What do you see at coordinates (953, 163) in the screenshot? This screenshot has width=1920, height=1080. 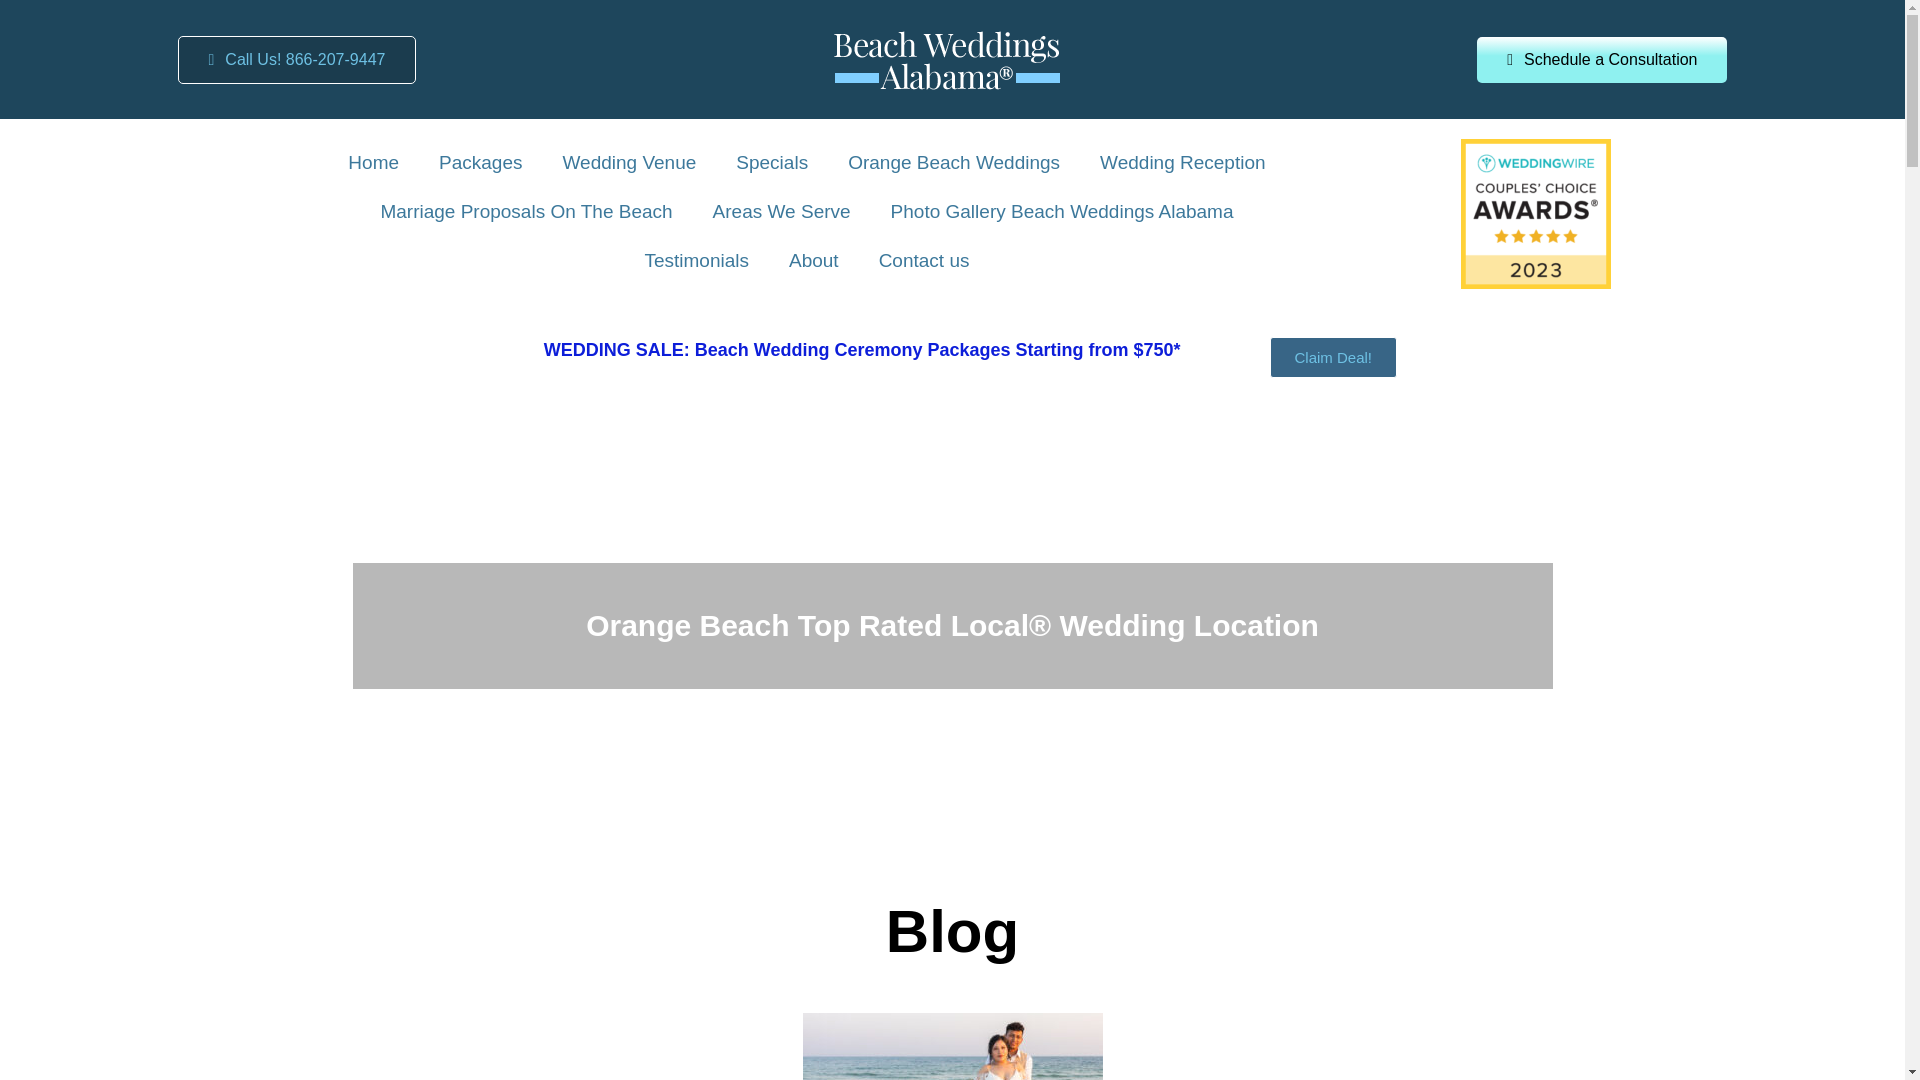 I see `Orange Beach Weddings` at bounding box center [953, 163].